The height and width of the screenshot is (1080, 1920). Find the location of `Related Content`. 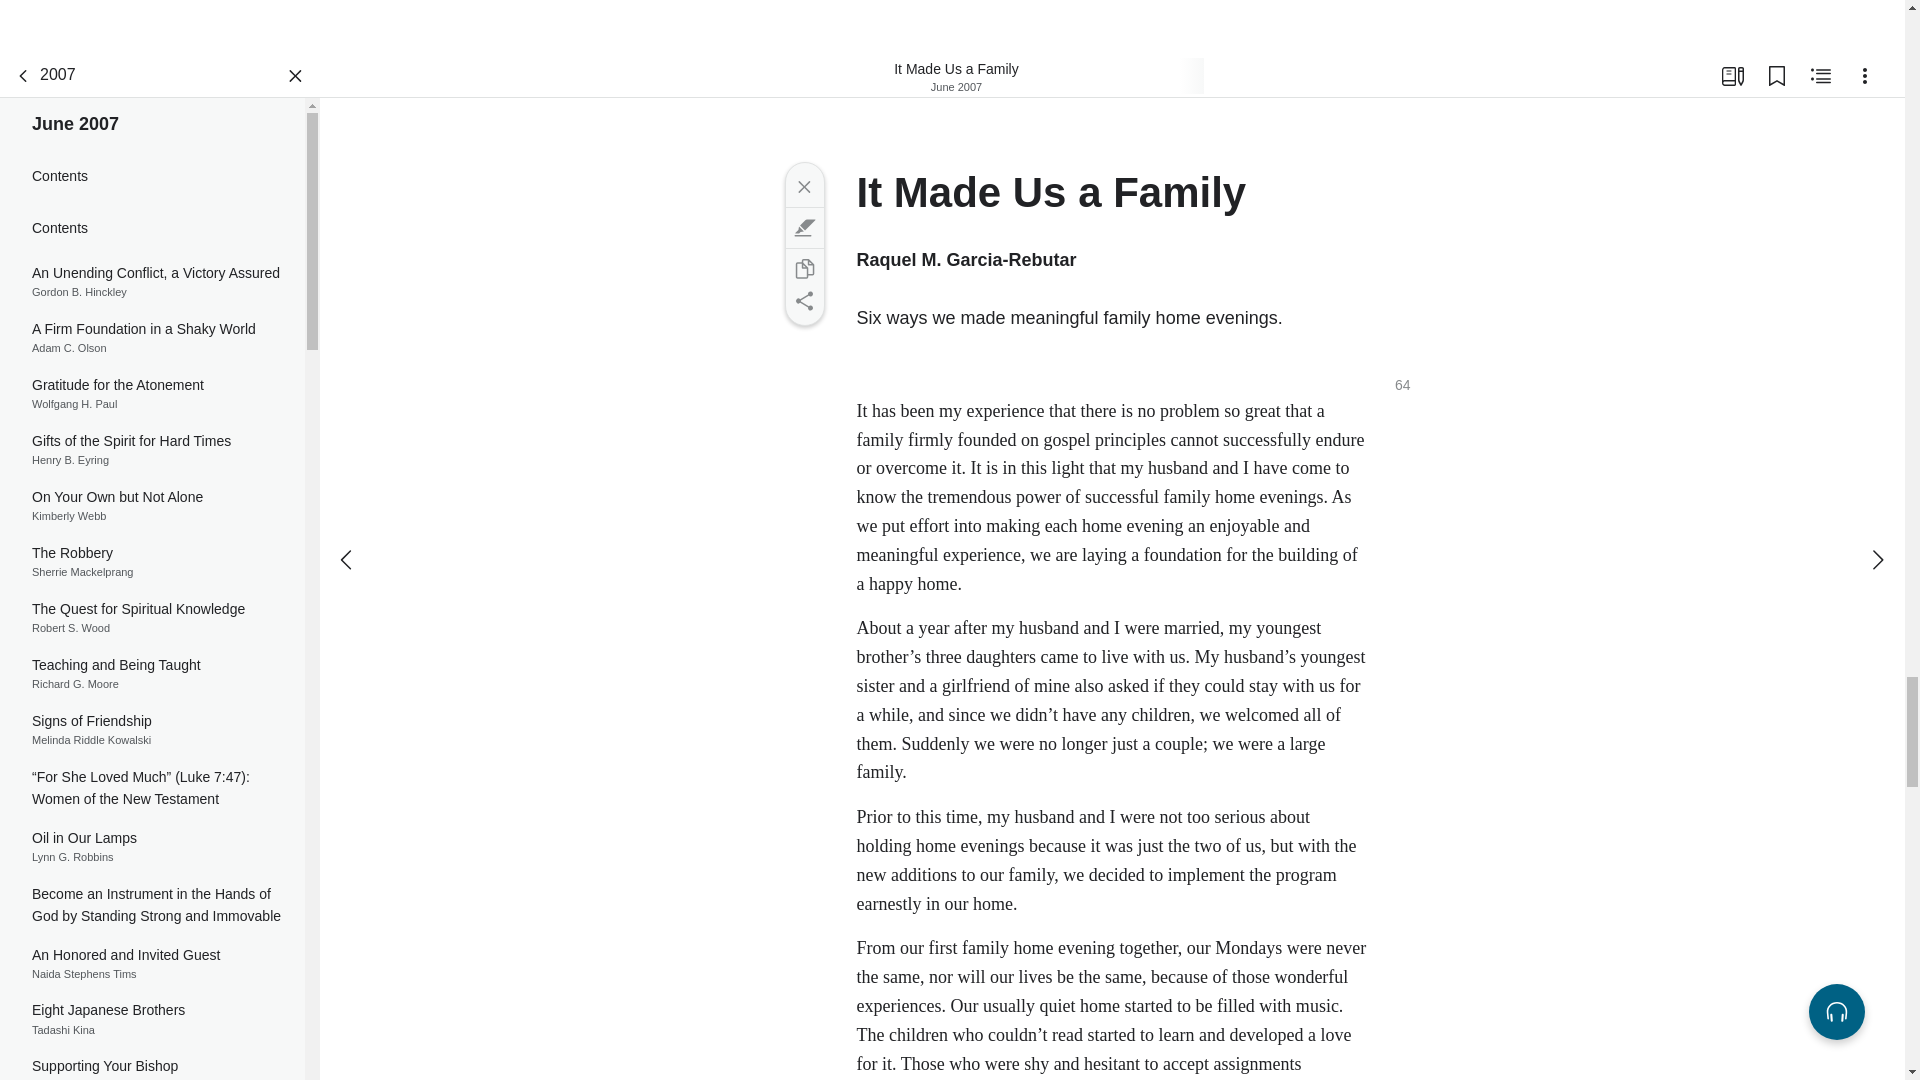

Related Content is located at coordinates (152, 450).